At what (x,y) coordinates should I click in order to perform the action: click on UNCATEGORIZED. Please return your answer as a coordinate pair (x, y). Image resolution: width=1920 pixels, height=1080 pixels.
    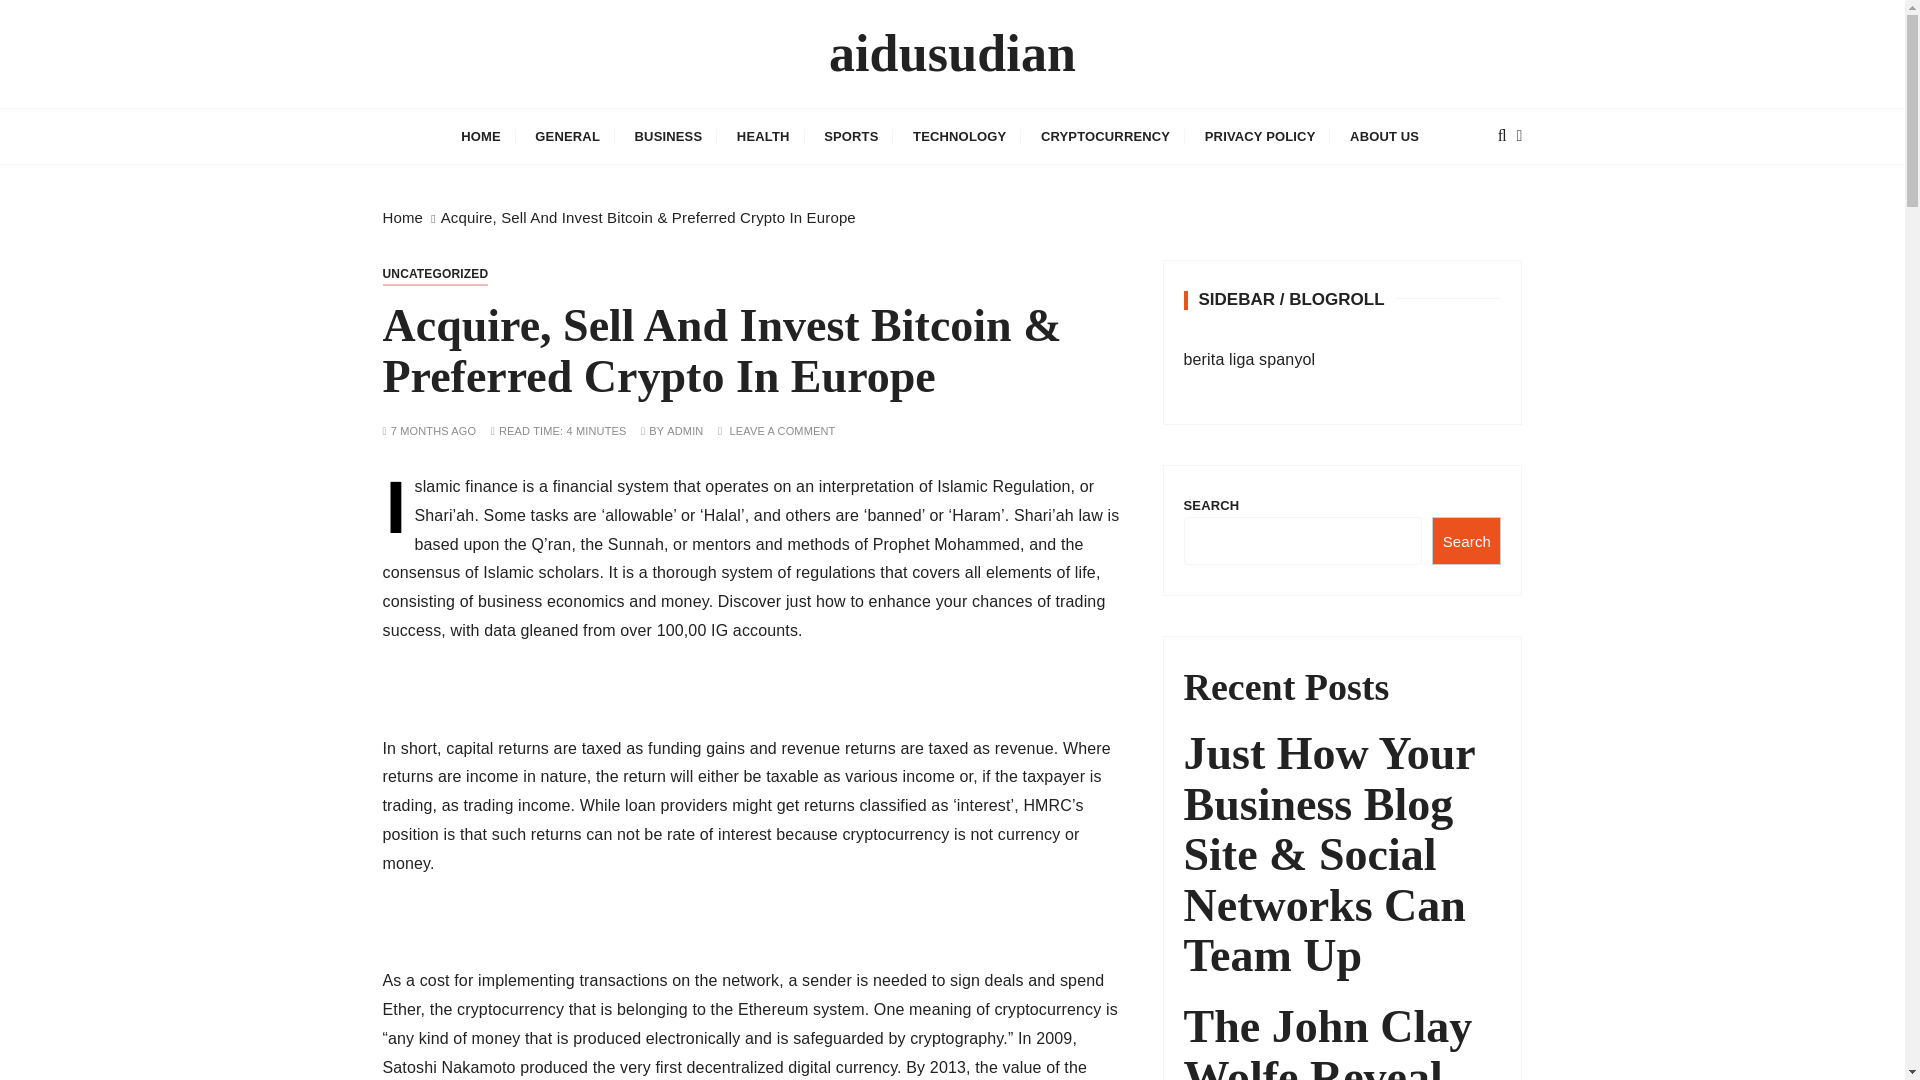
    Looking at the image, I should click on (434, 274).